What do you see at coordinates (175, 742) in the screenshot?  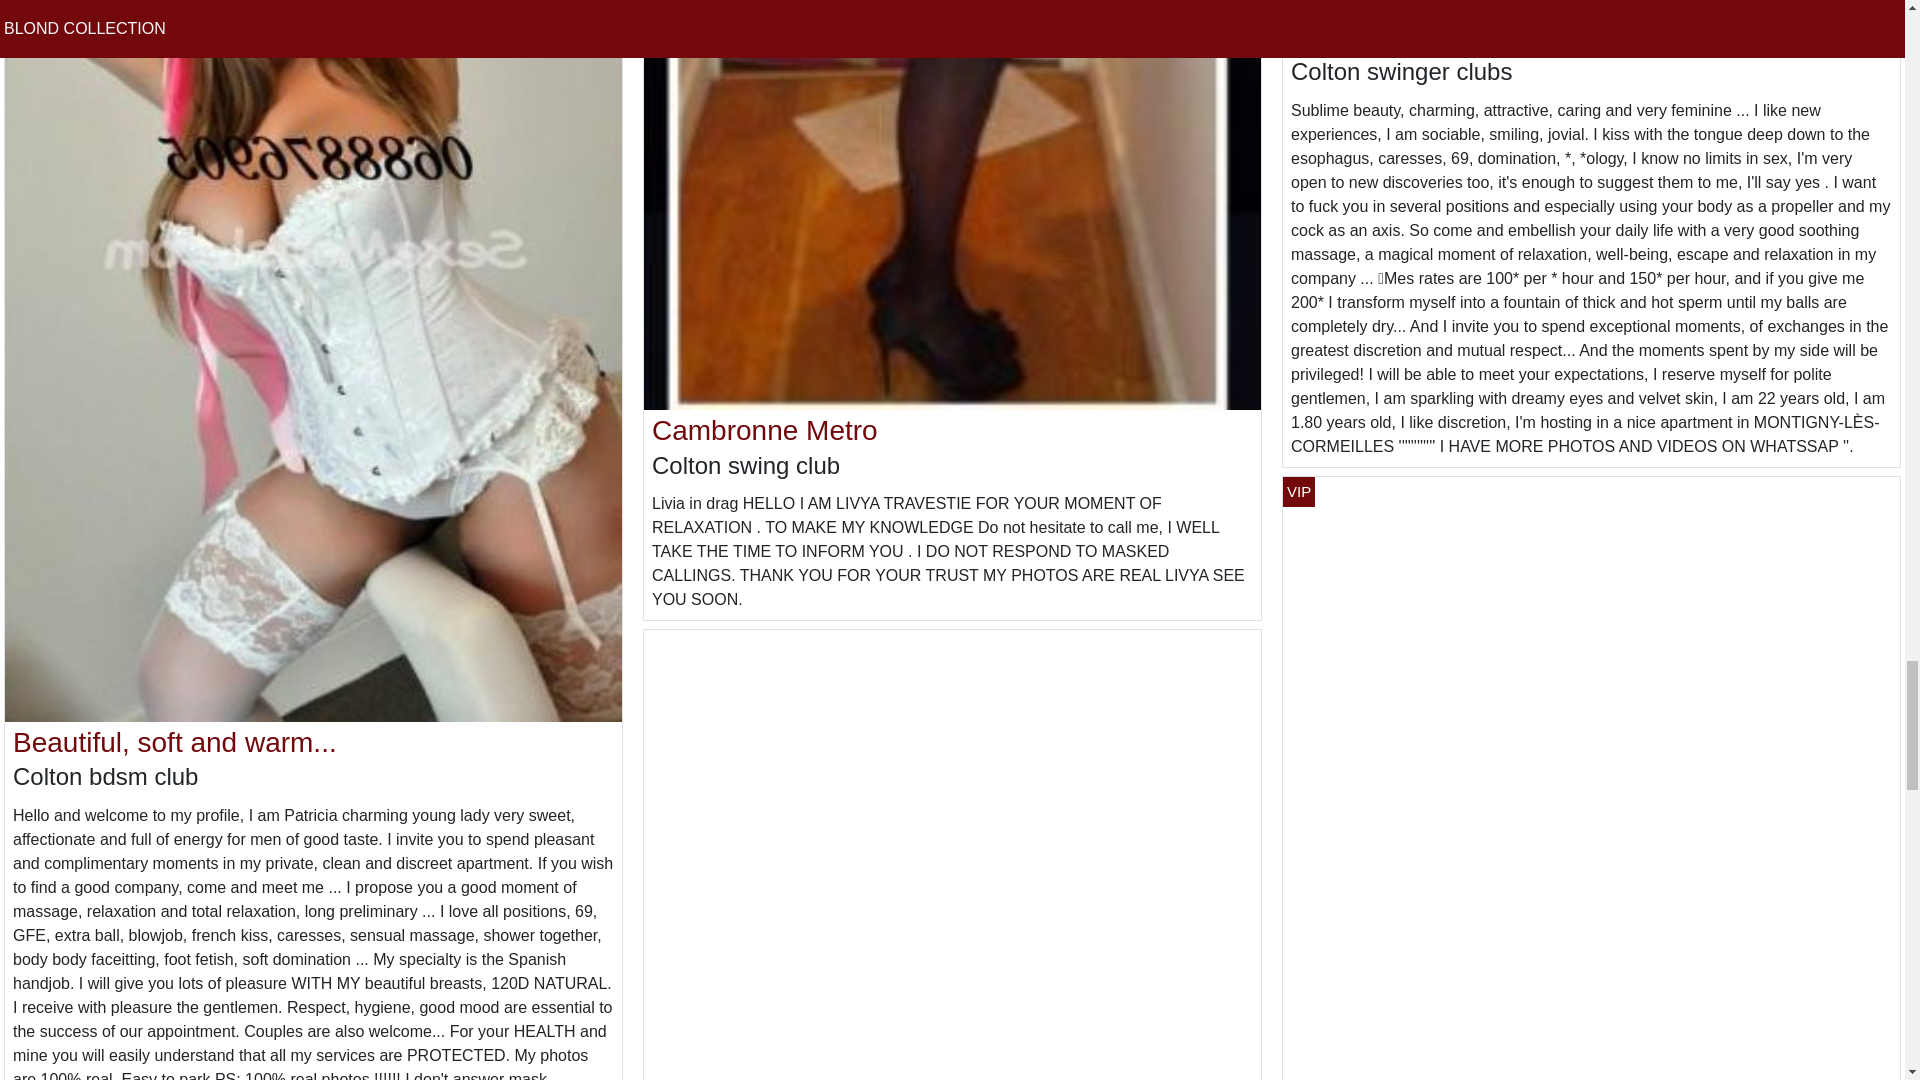 I see `Beautiful, soft and warm...` at bounding box center [175, 742].